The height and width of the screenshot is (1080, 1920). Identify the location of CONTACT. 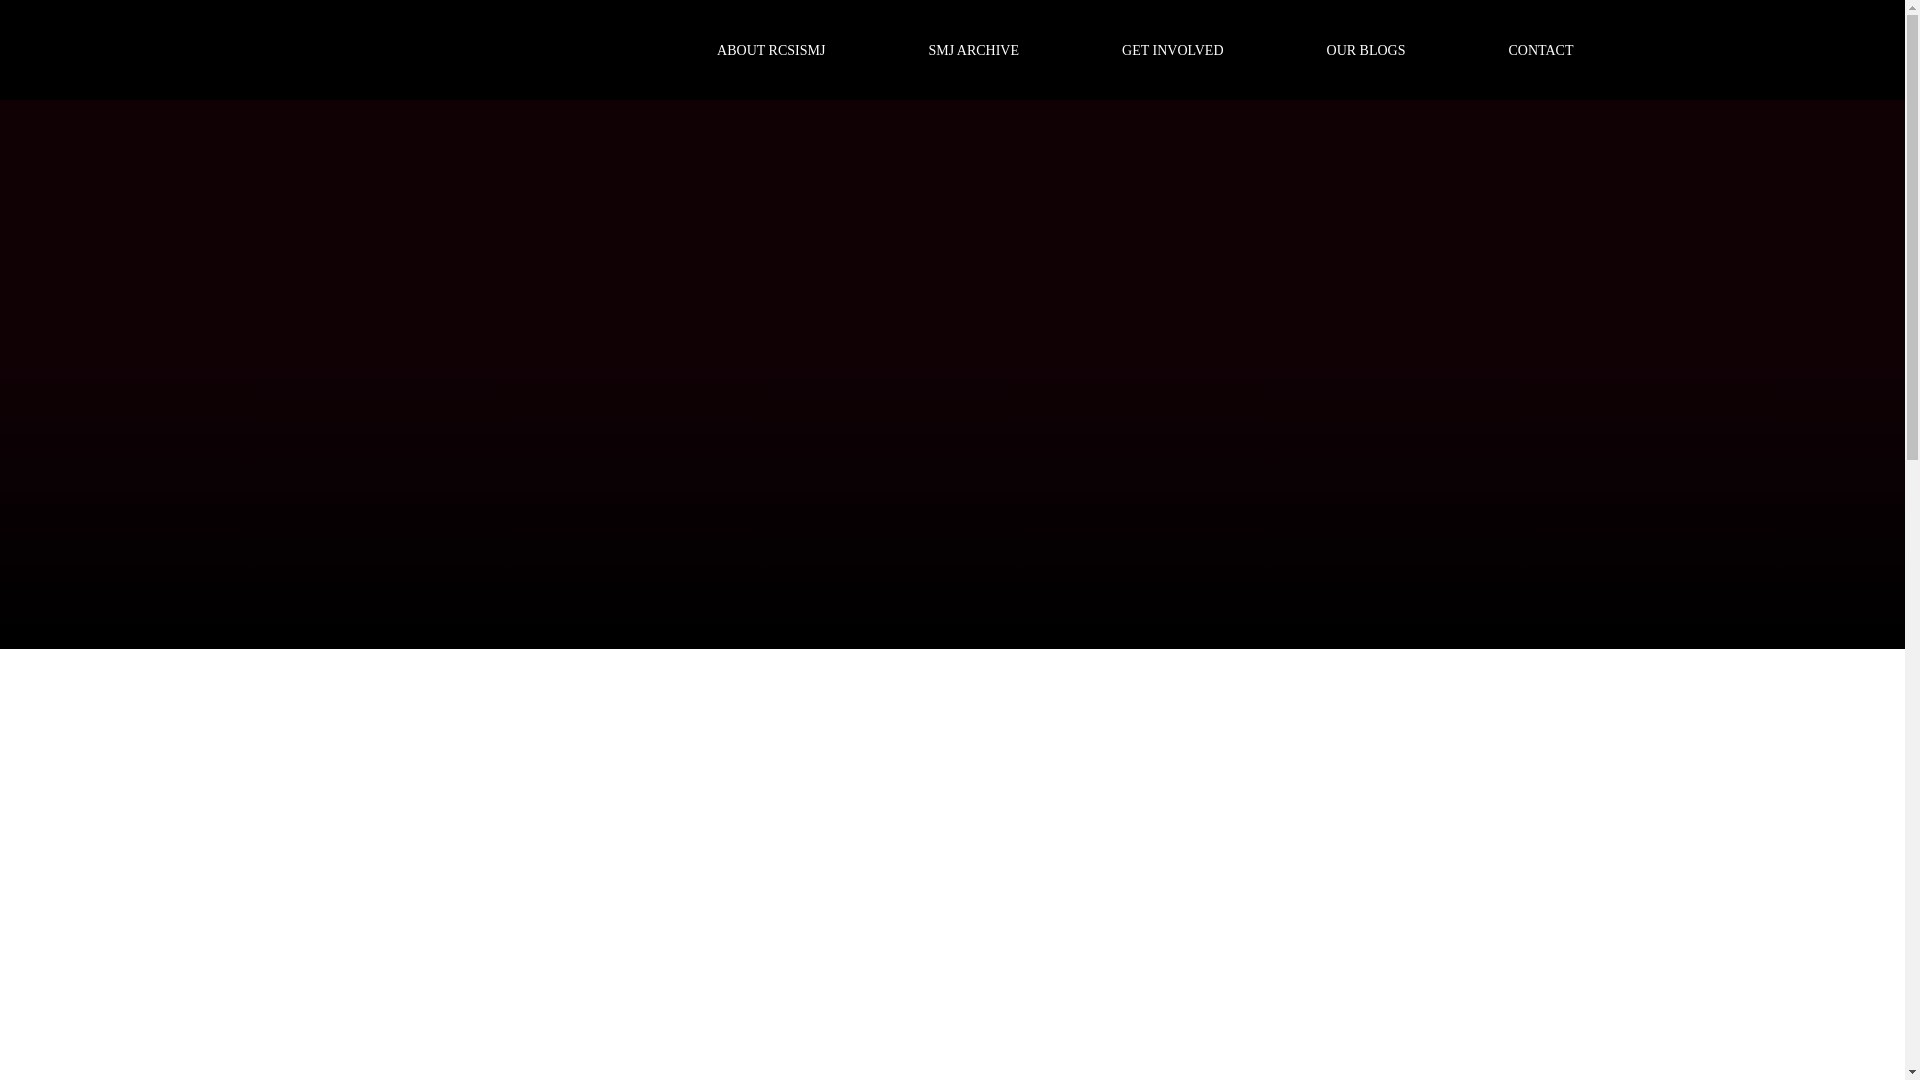
(1542, 50).